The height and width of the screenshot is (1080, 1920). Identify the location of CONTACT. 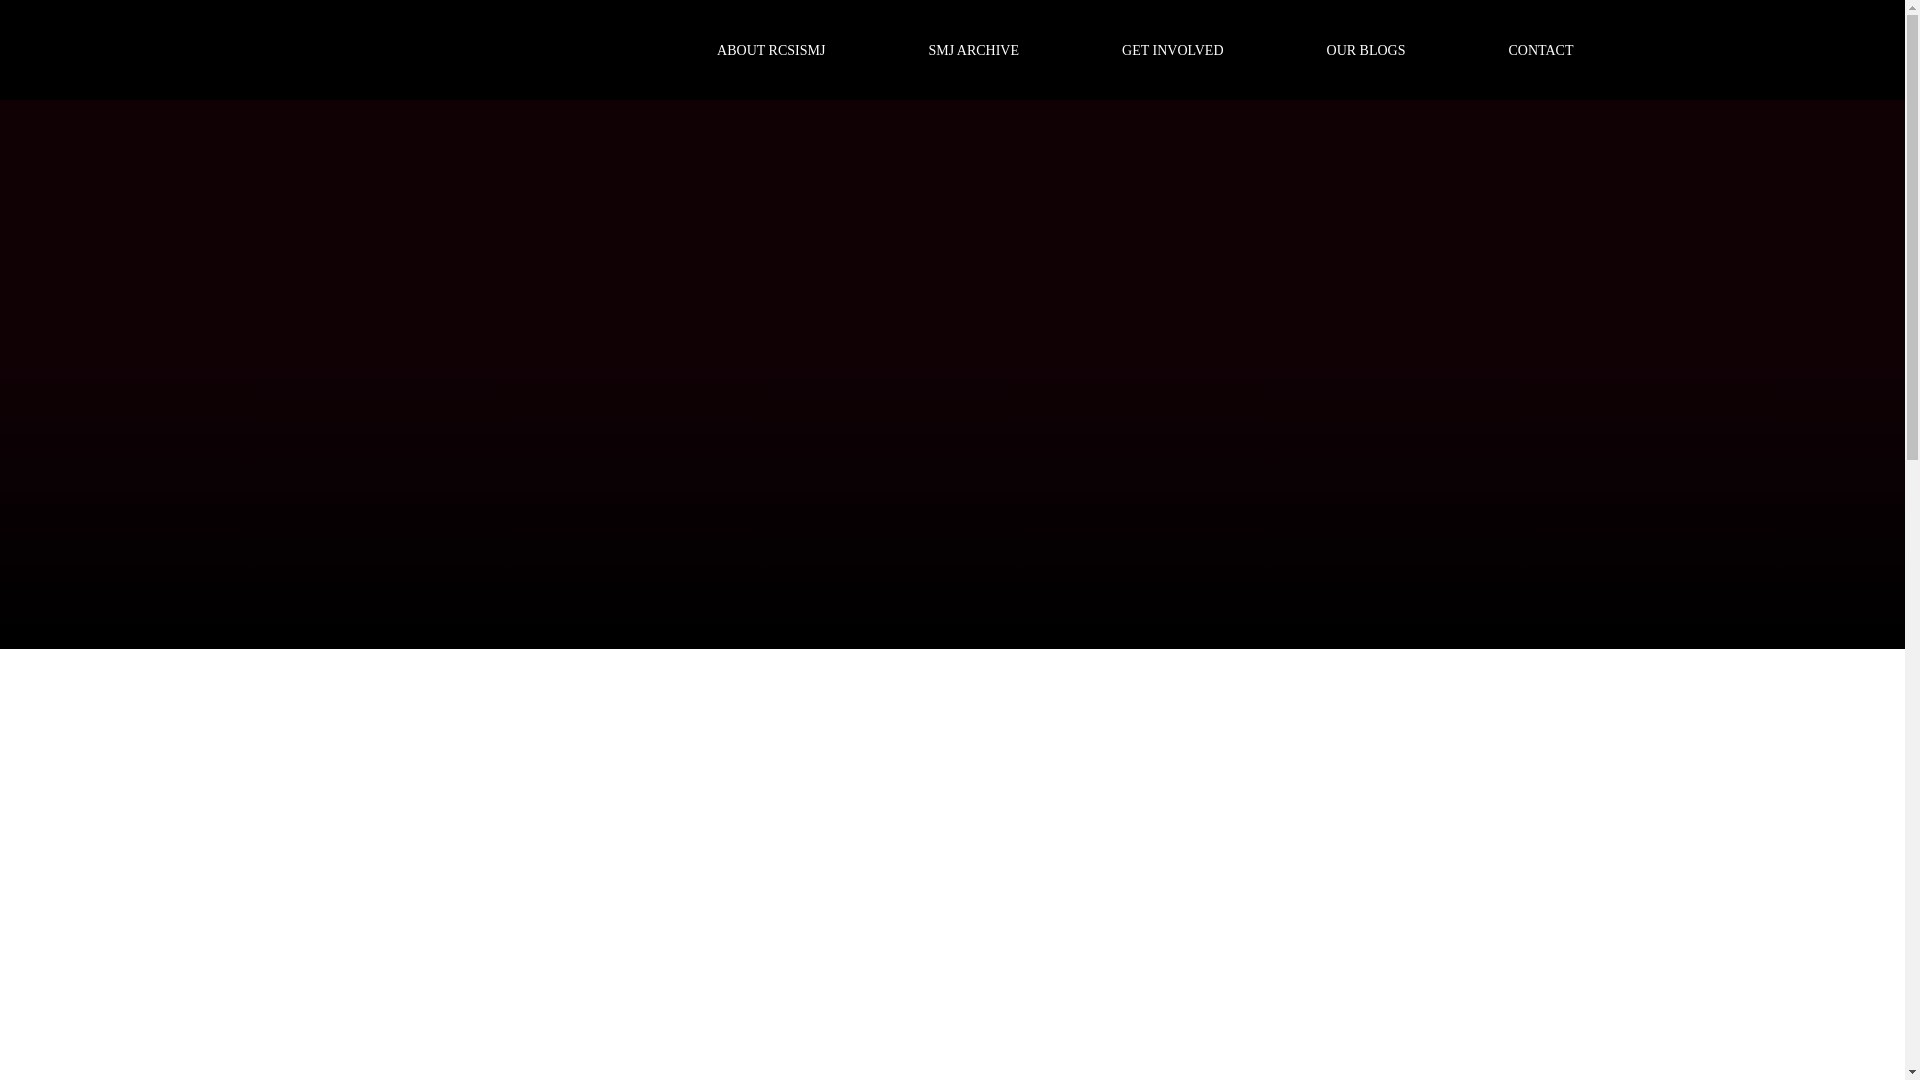
(1542, 50).